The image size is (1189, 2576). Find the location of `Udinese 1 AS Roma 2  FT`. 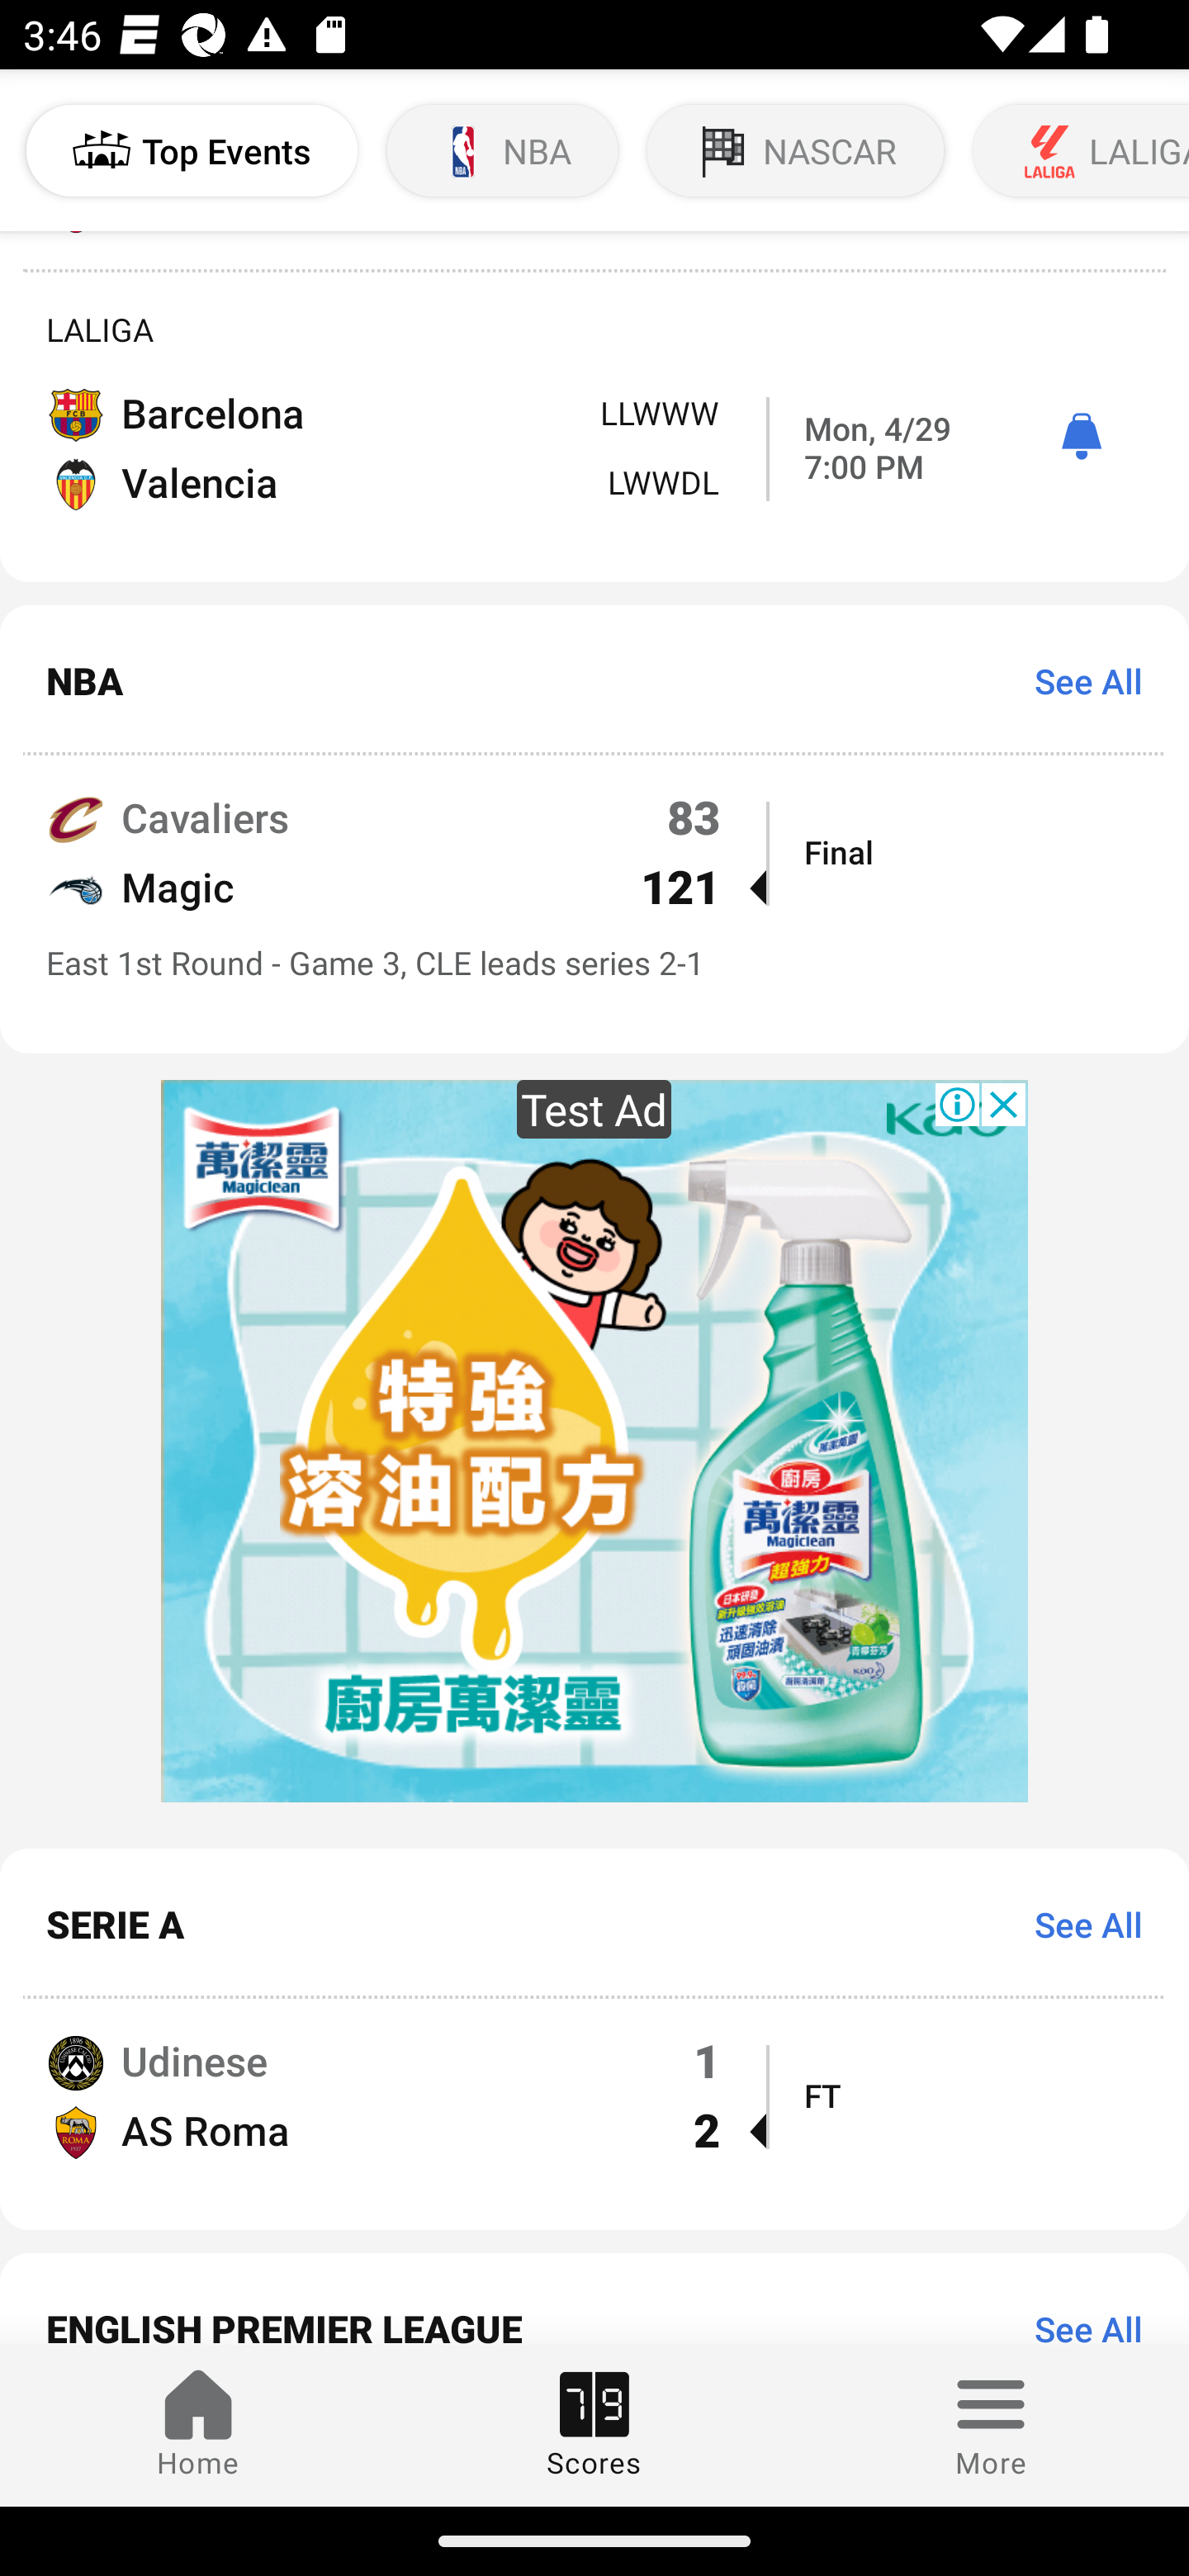

Udinese 1 AS Roma 2  FT is located at coordinates (594, 2114).